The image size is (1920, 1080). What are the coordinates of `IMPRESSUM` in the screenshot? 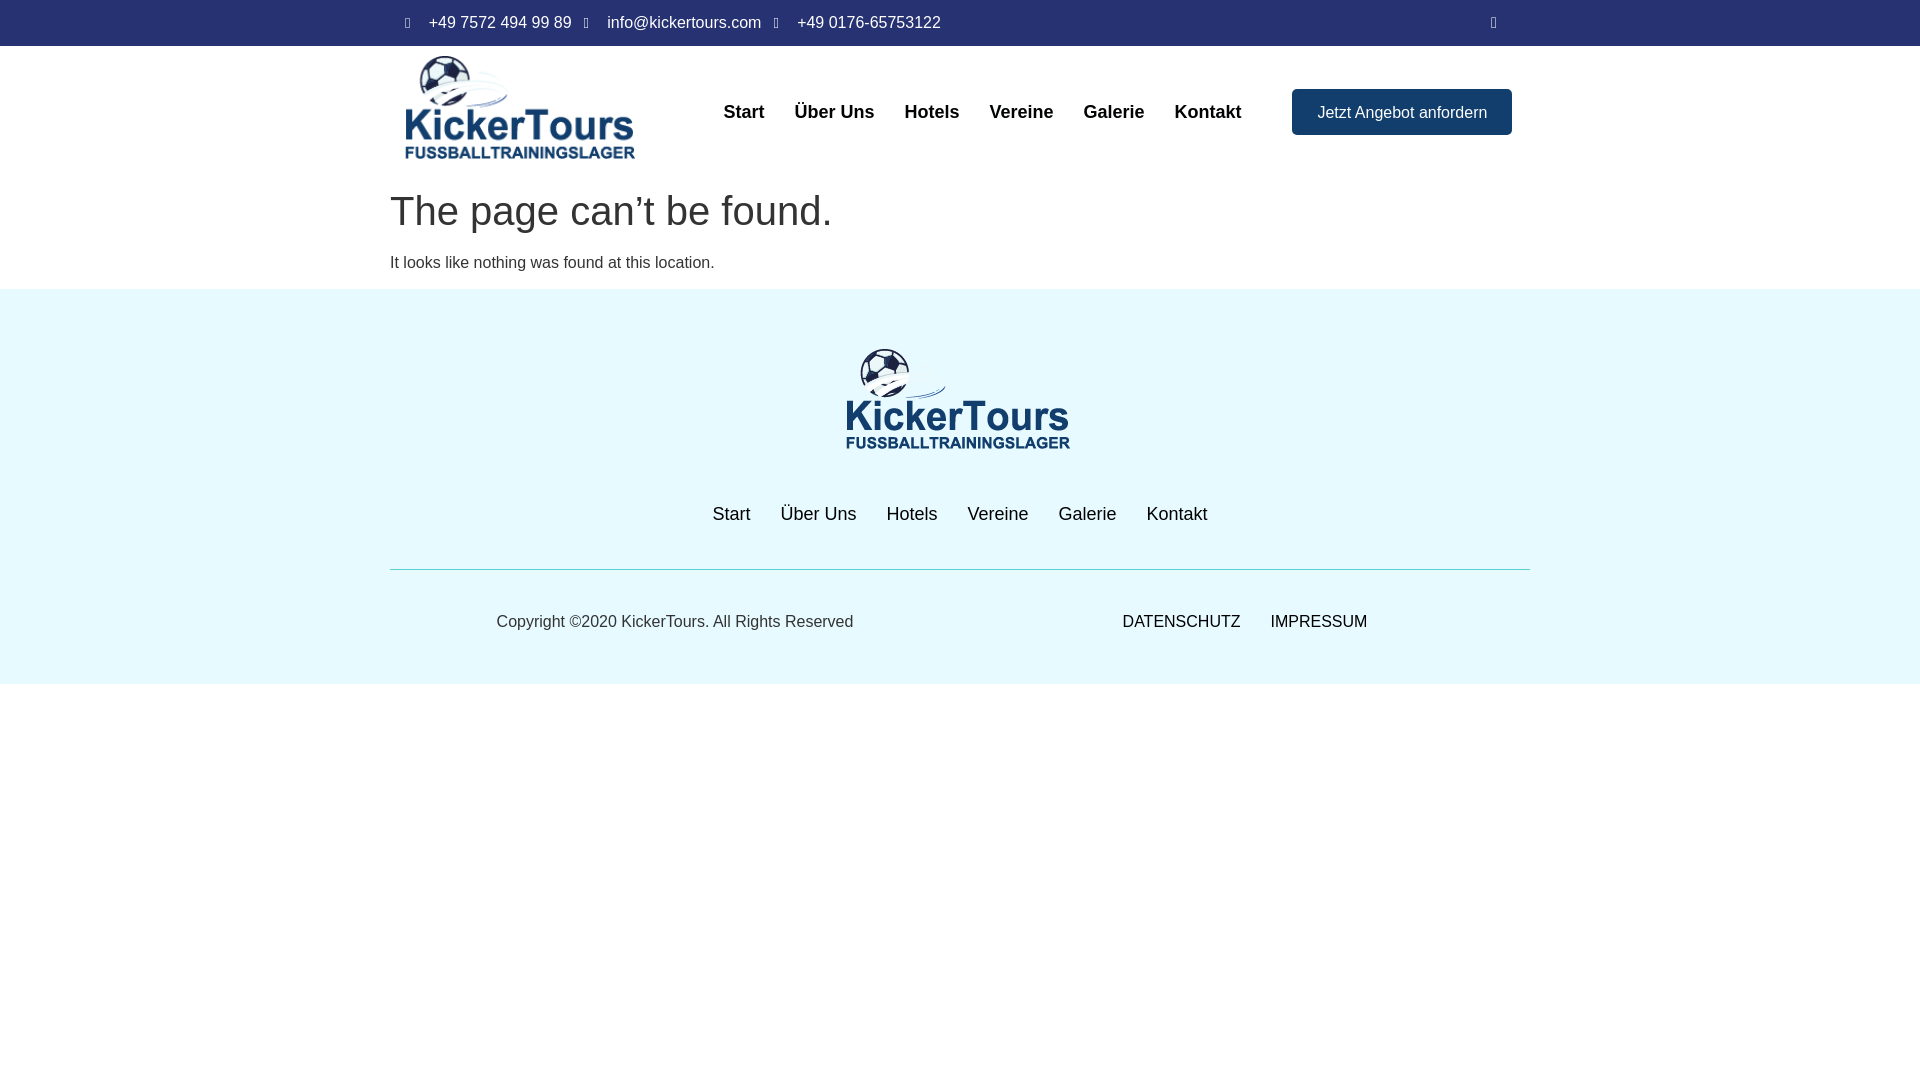 It's located at (1318, 622).